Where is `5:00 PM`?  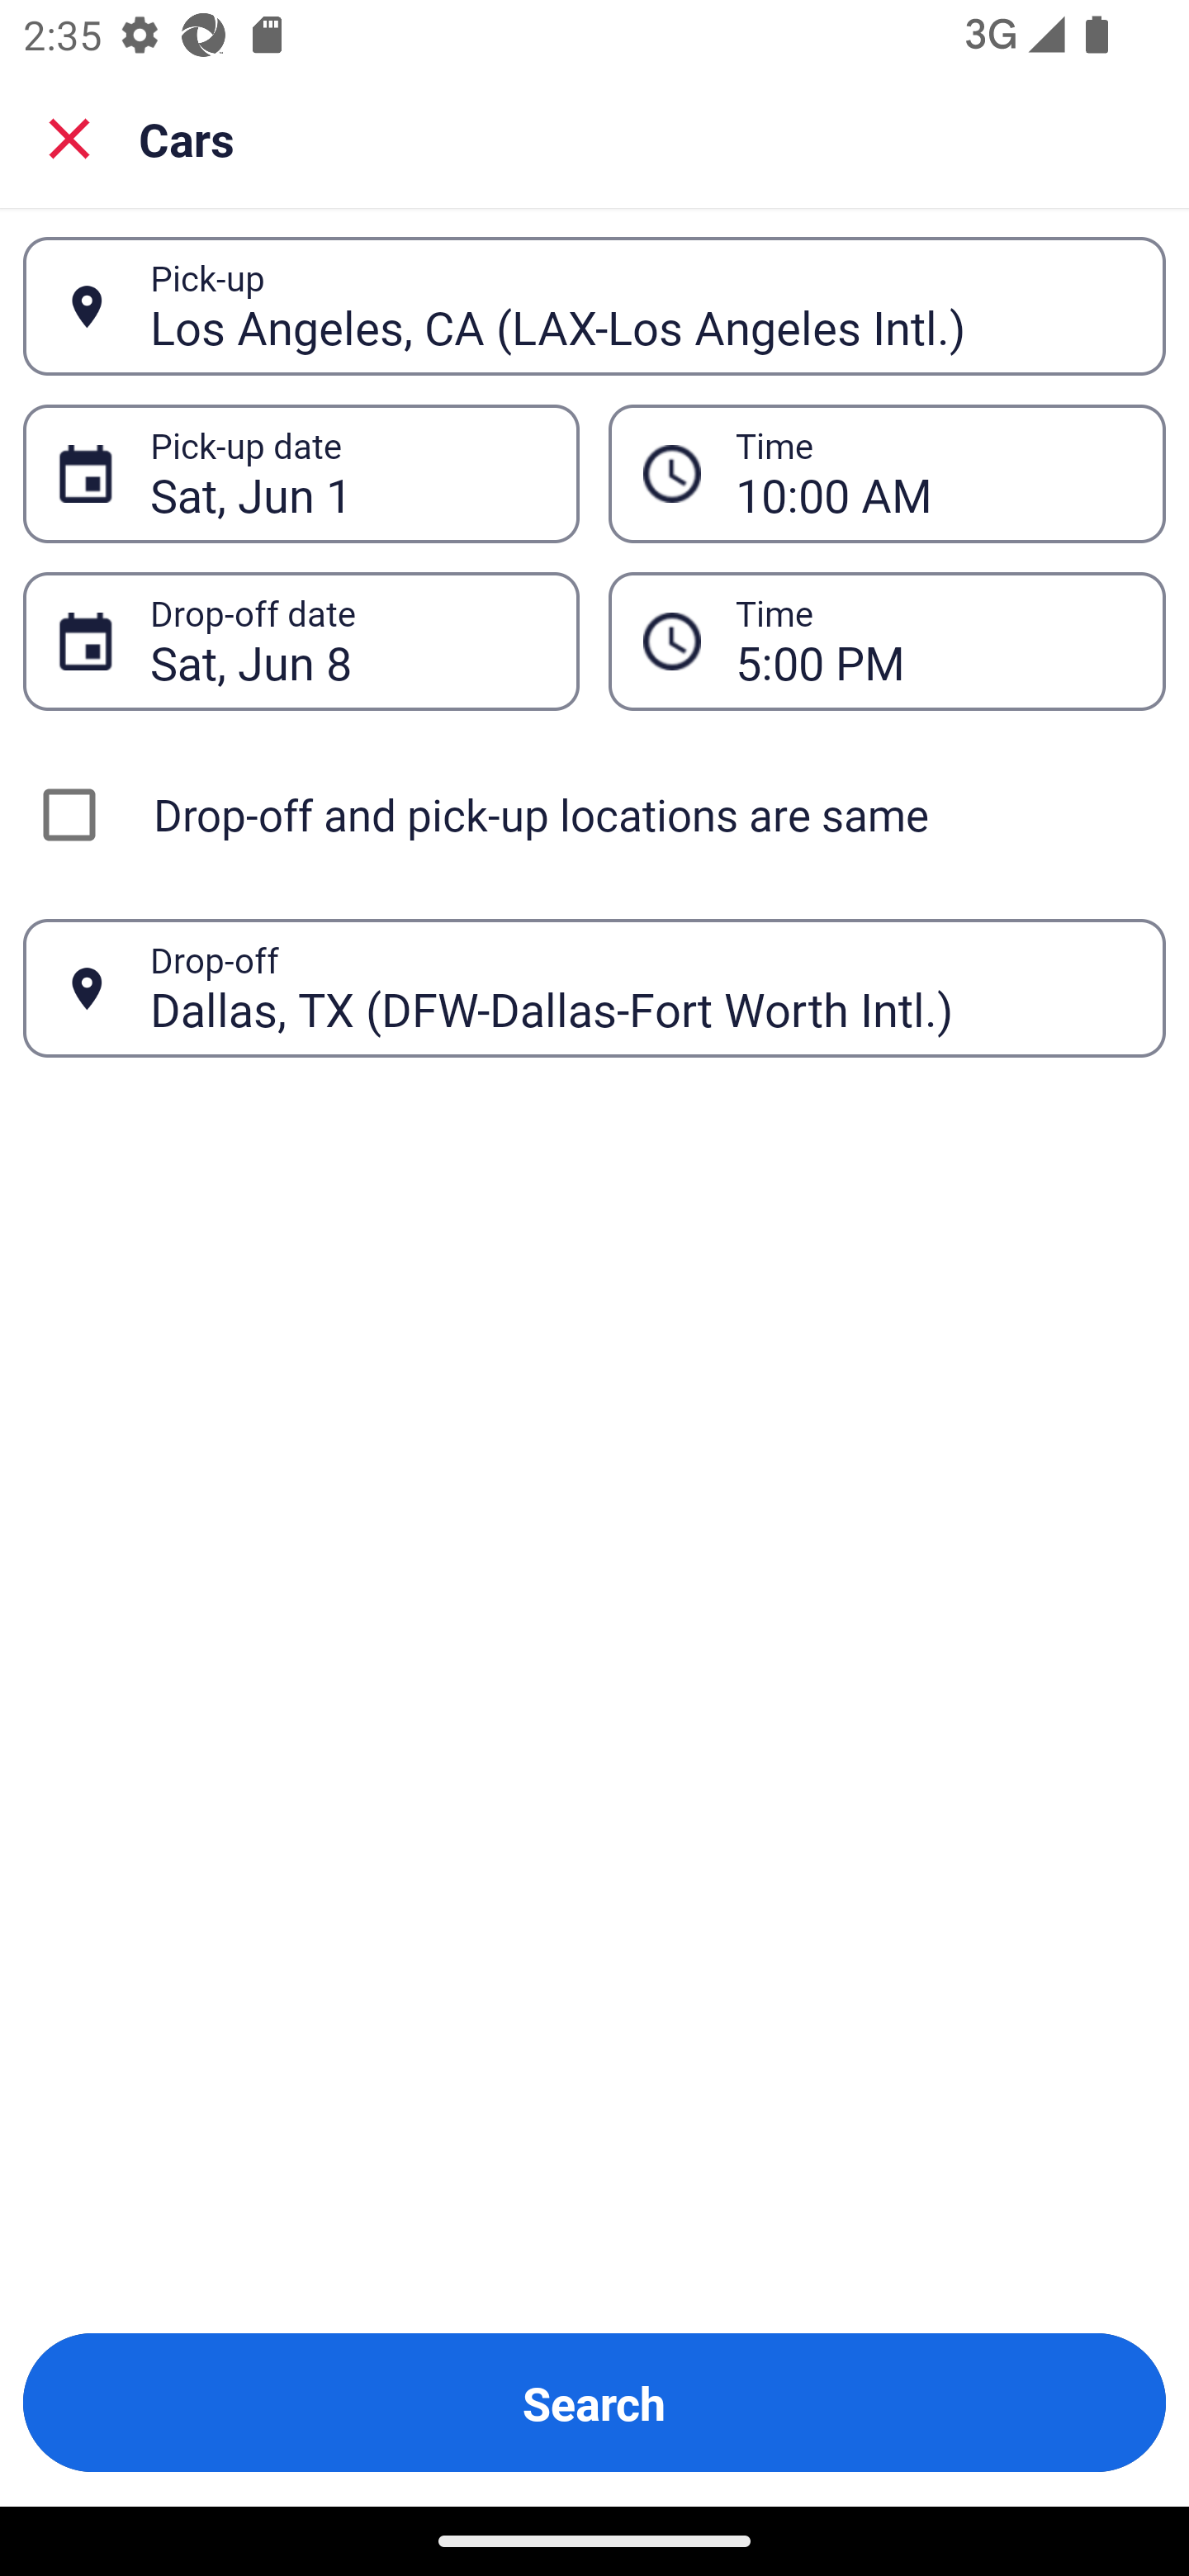
5:00 PM is located at coordinates (933, 641).